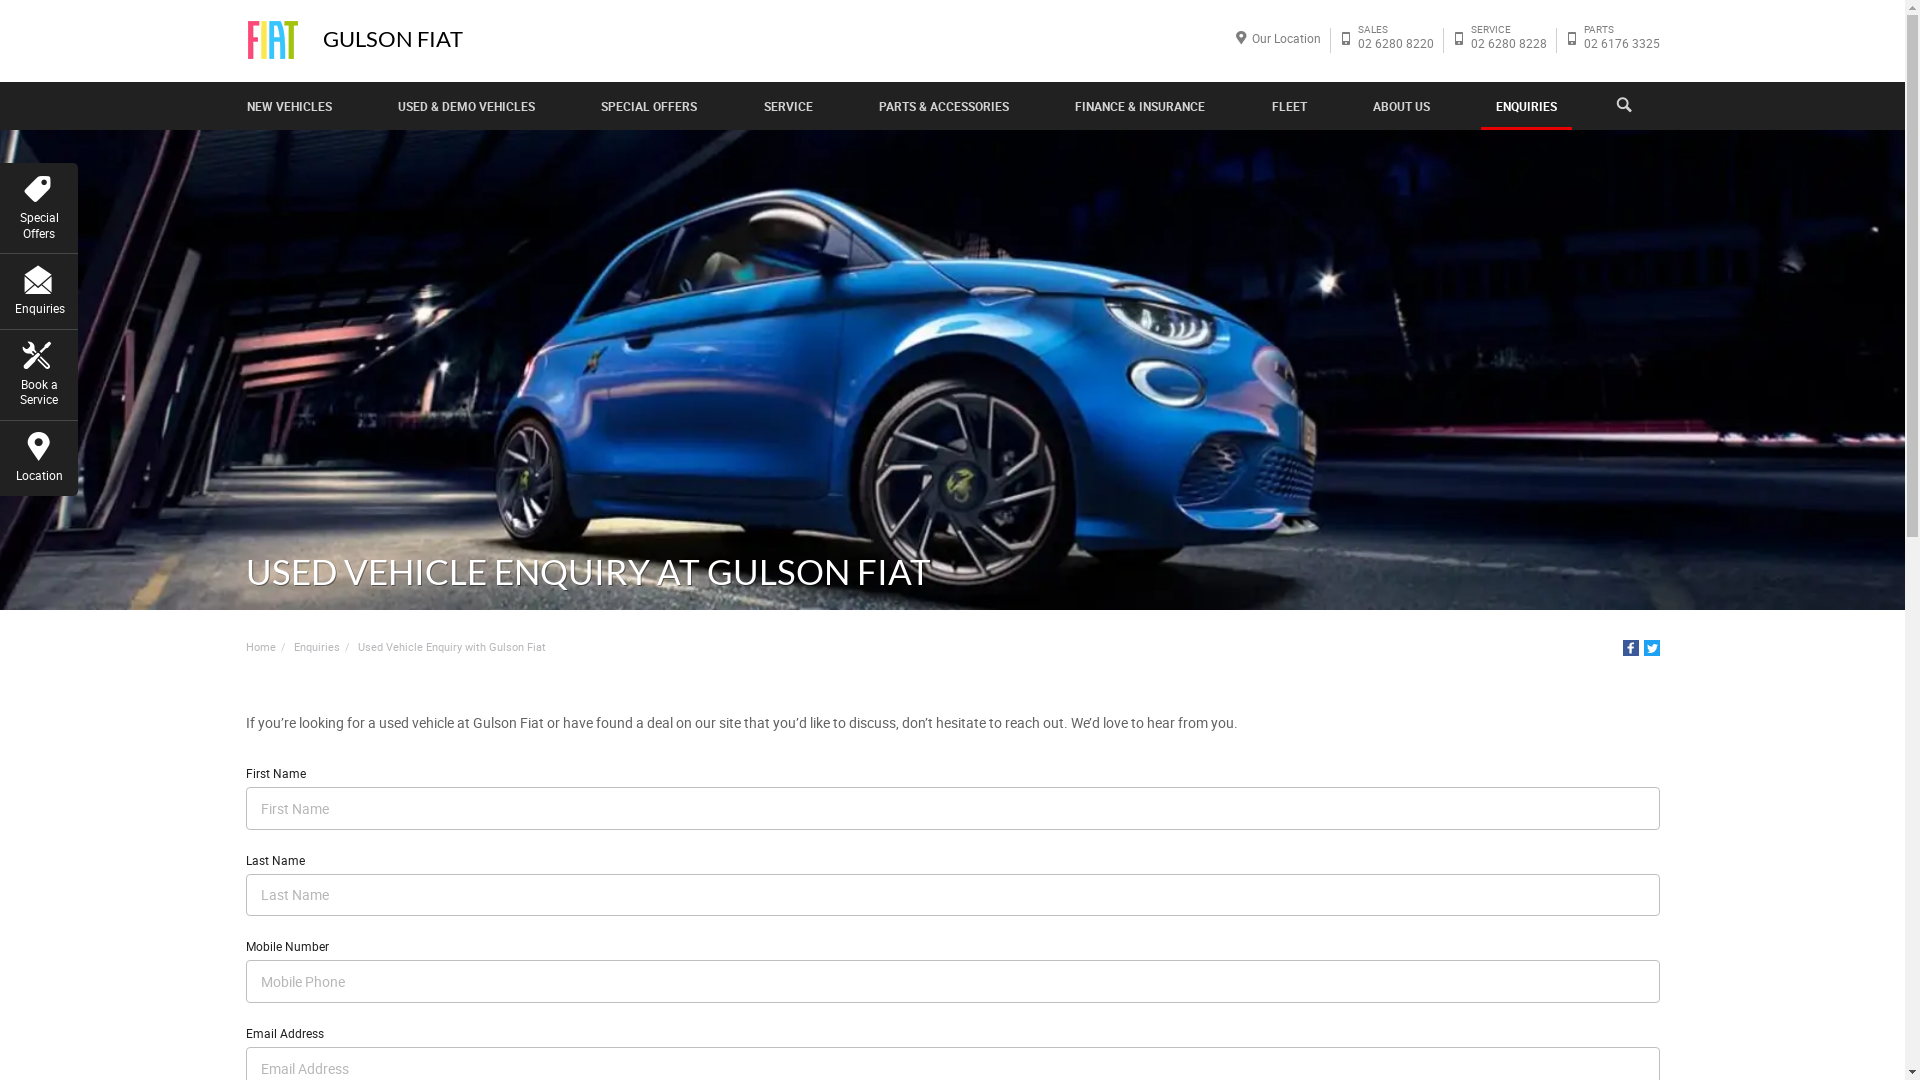 The width and height of the screenshot is (1920, 1080). Describe the element at coordinates (39, 455) in the screenshot. I see `Location` at that location.